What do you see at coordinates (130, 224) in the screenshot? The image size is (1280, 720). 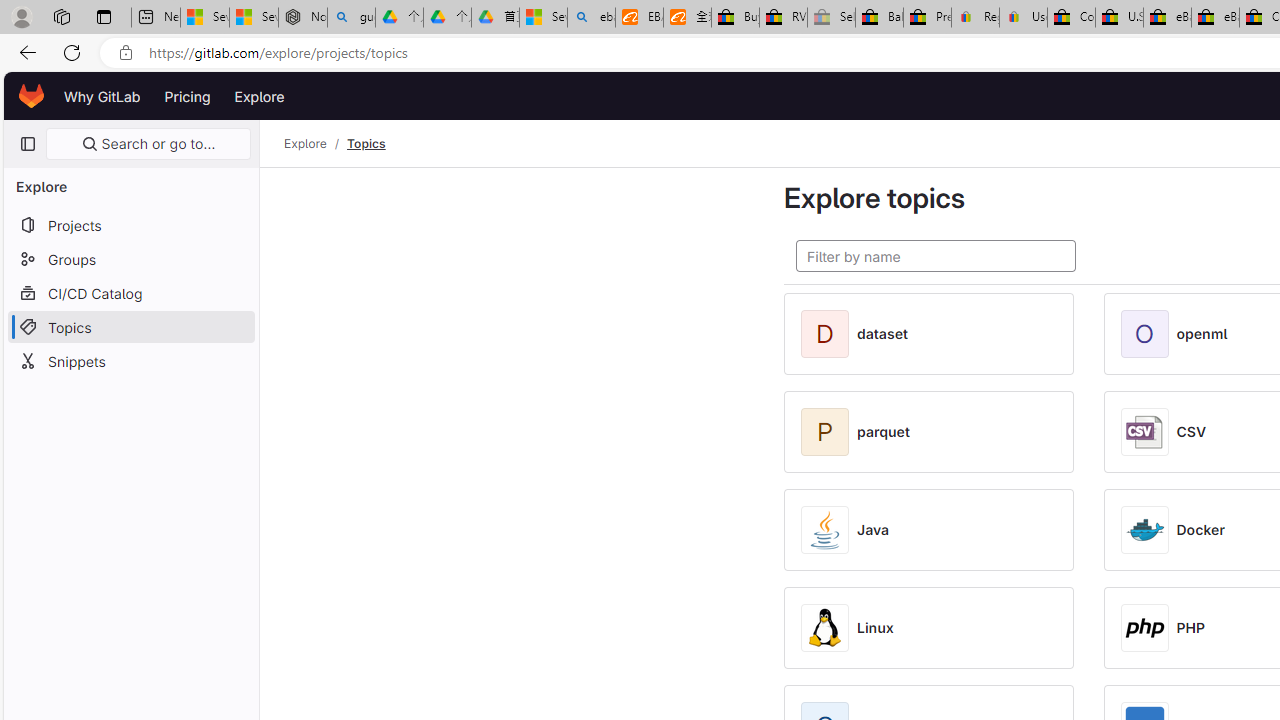 I see `Projects` at bounding box center [130, 224].